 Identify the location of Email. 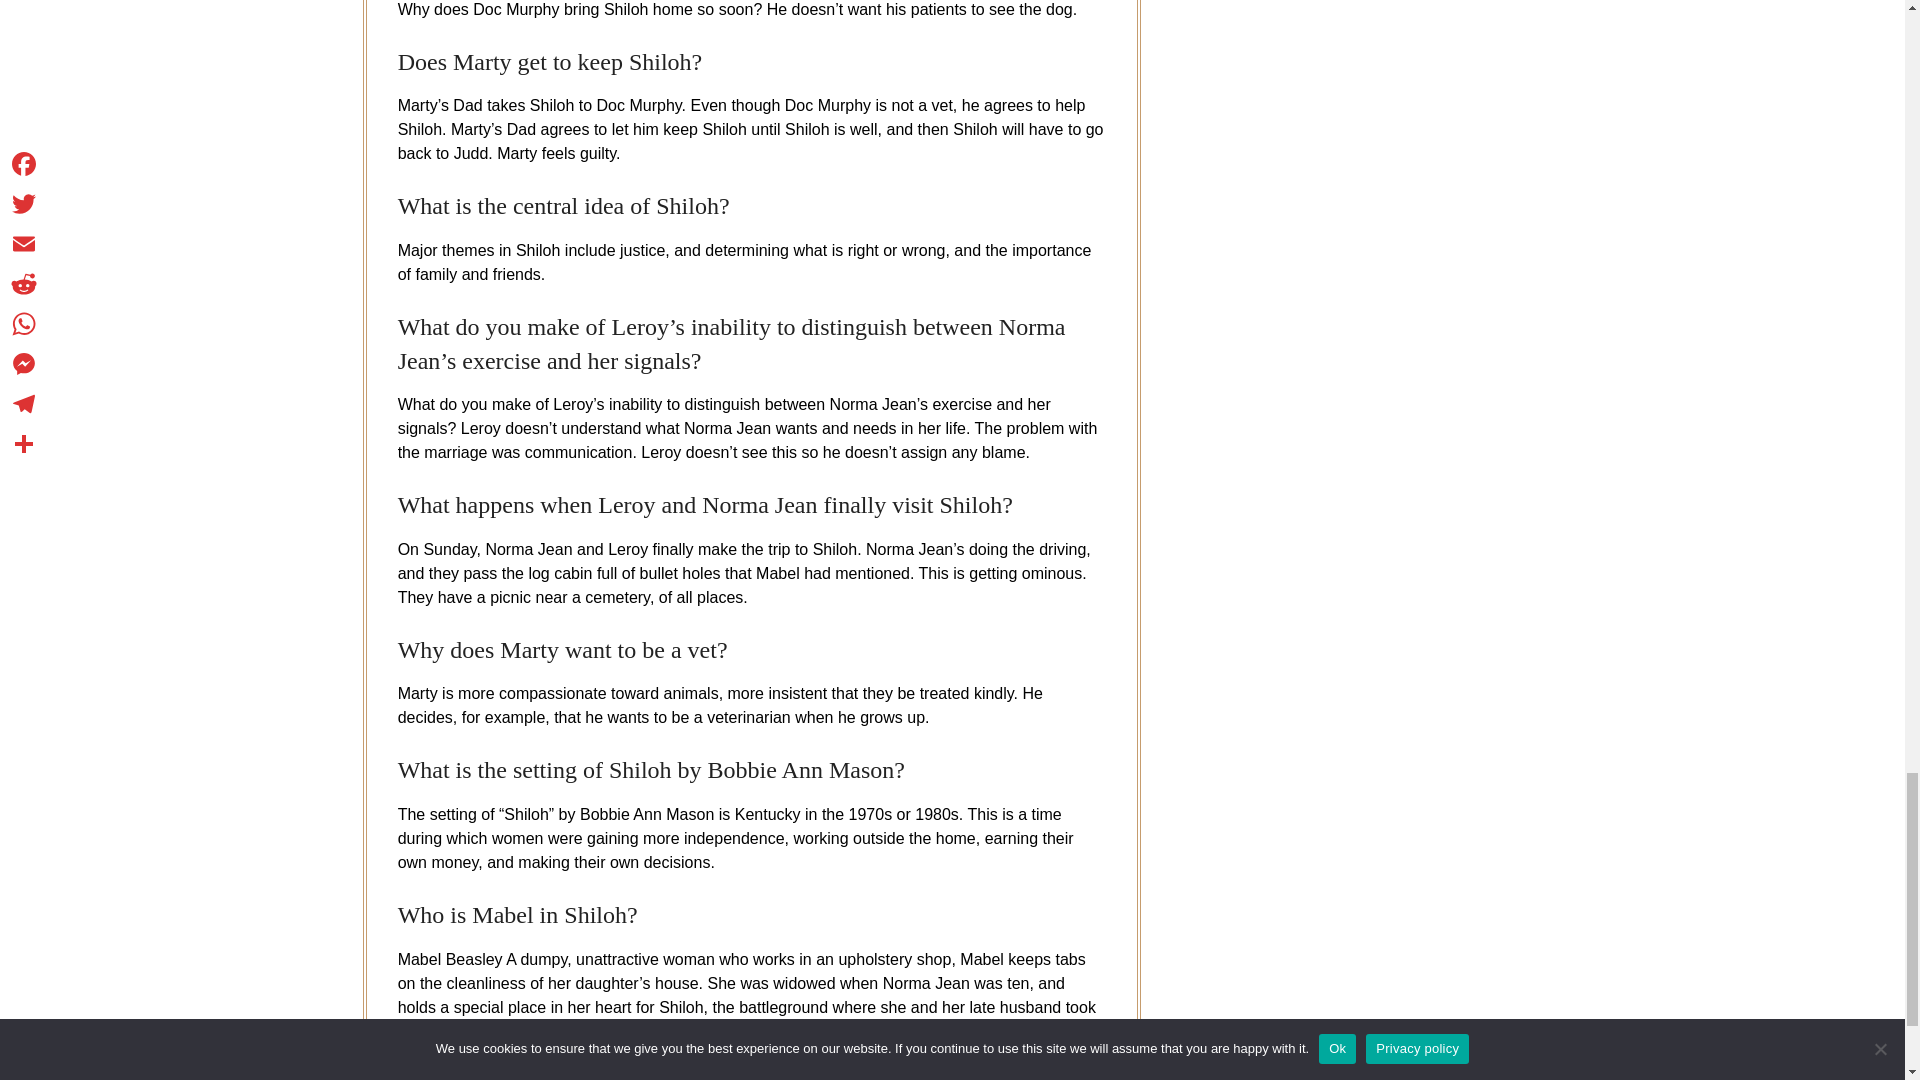
(498, 1074).